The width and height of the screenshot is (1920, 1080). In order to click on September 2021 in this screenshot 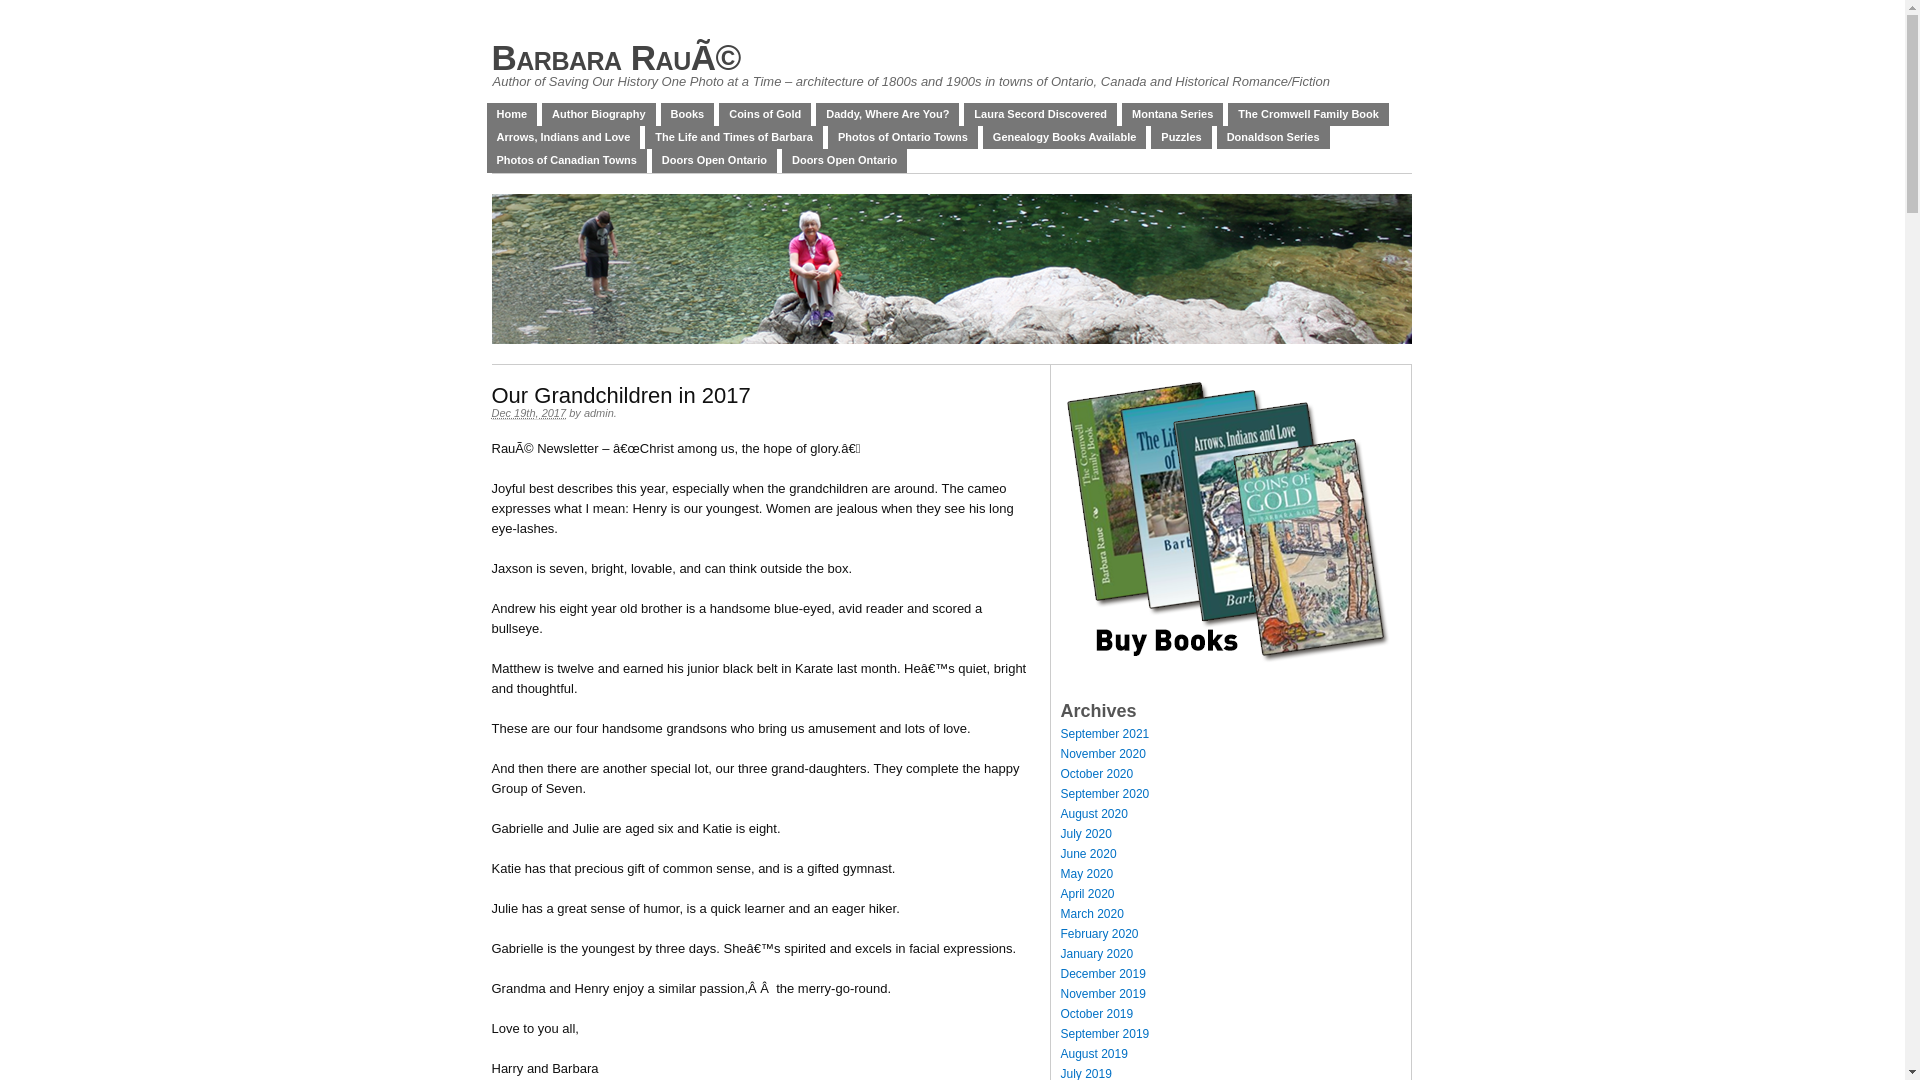, I will do `click(1104, 734)`.